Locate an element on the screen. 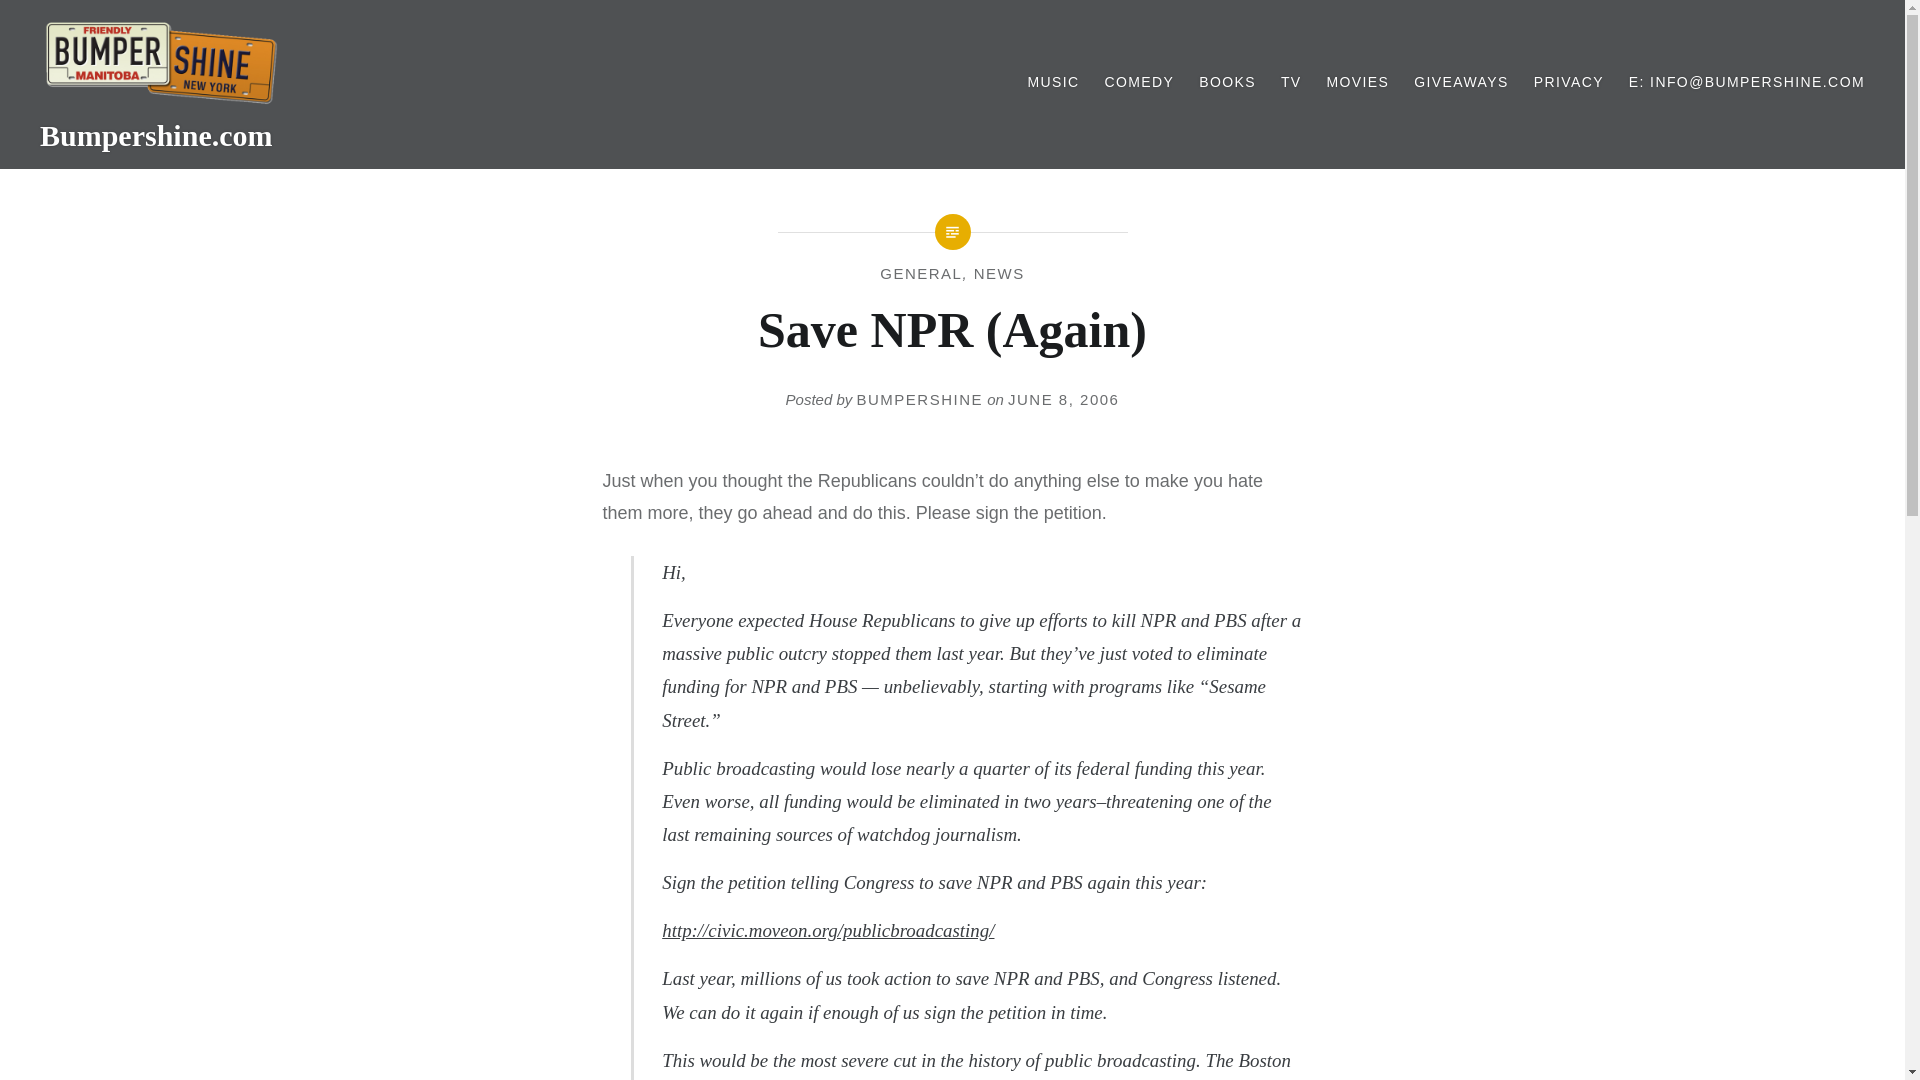 The height and width of the screenshot is (1080, 1920). Search is located at coordinates (252, 25).